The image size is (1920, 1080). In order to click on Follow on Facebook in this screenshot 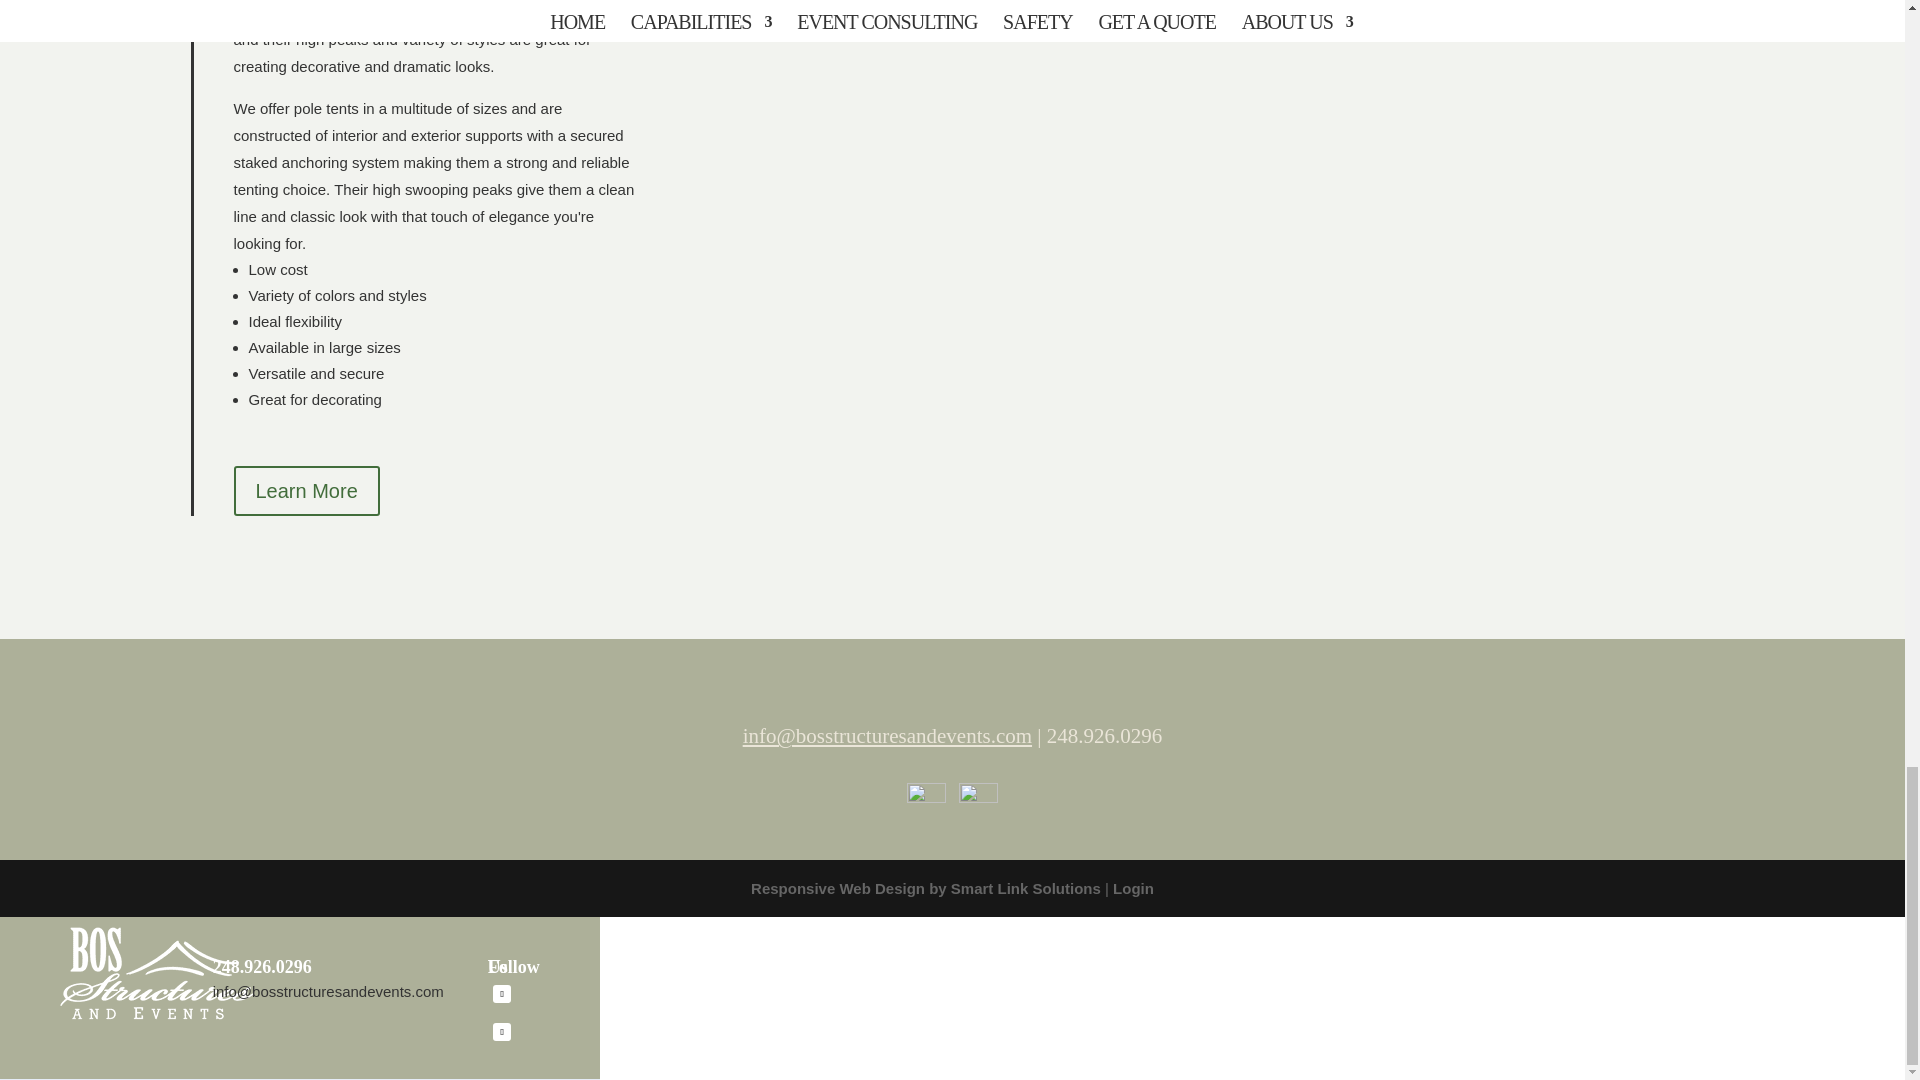, I will do `click(502, 994)`.